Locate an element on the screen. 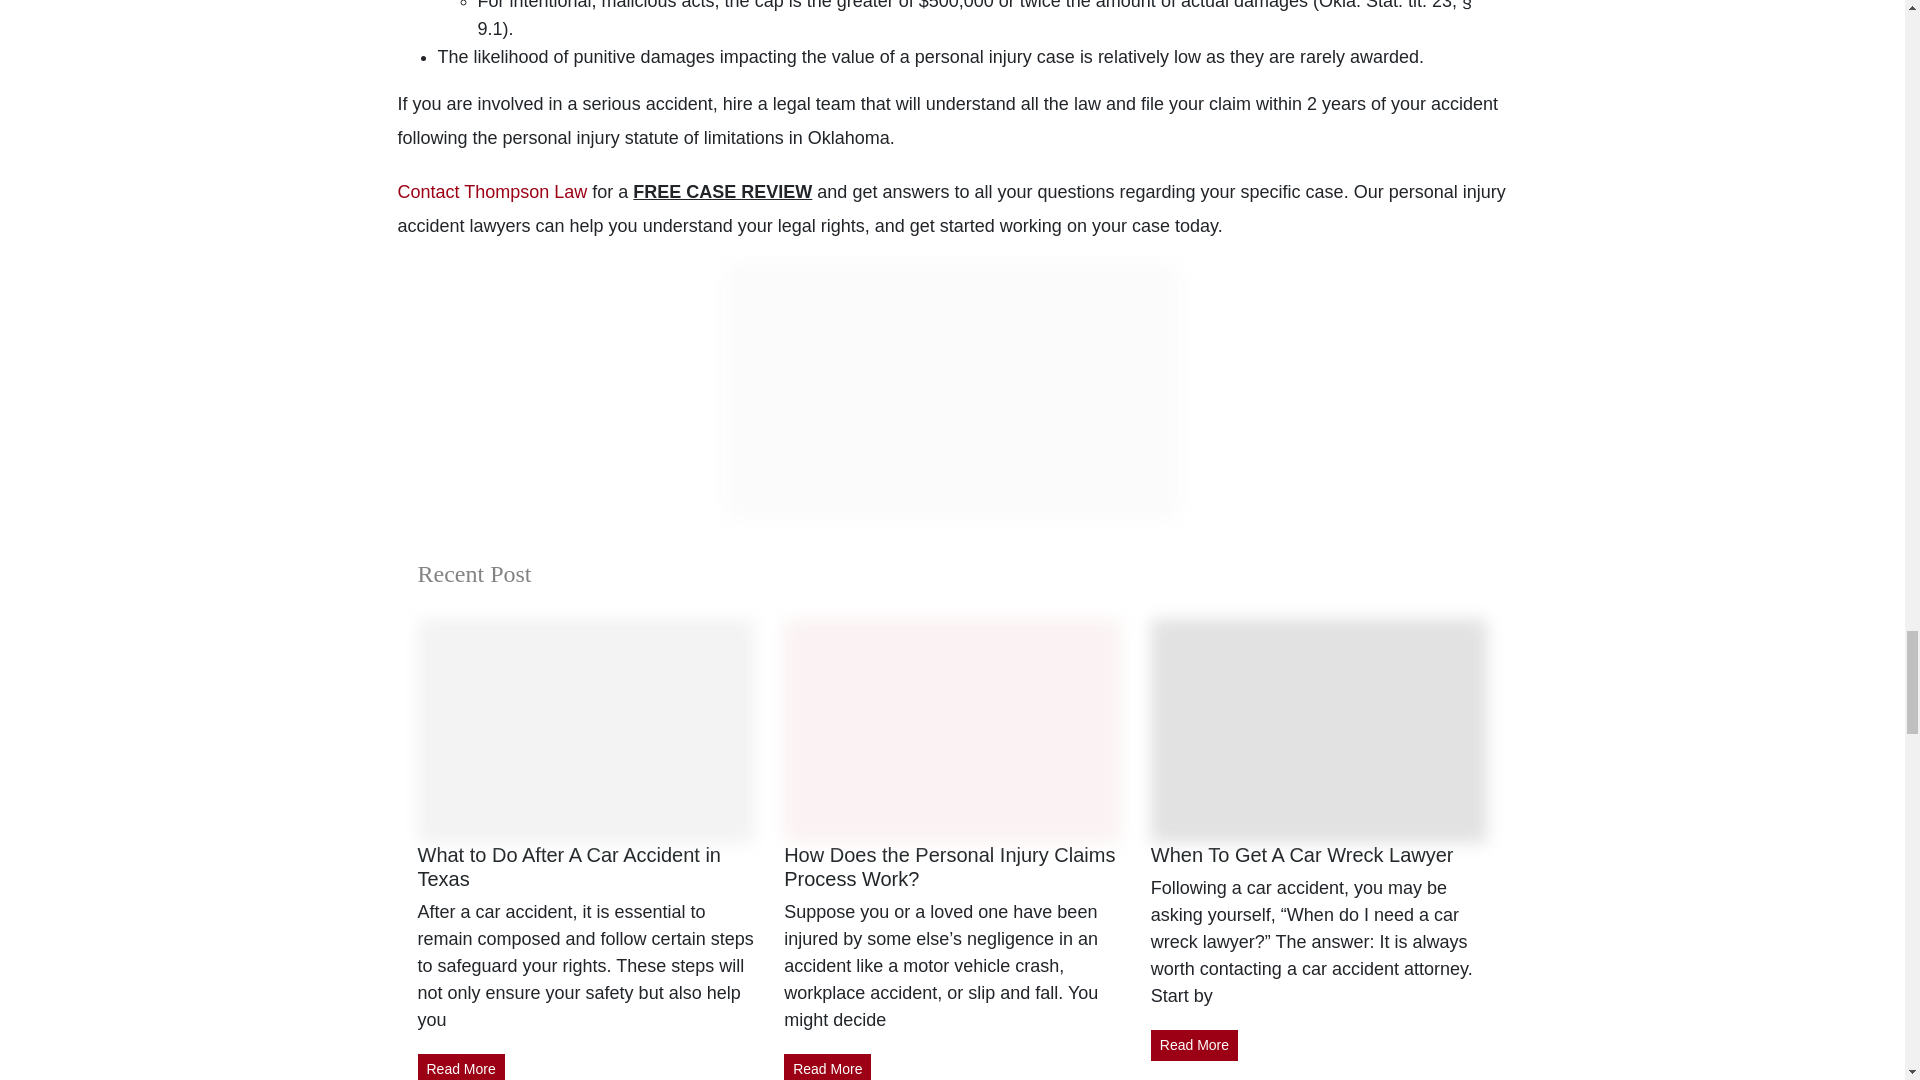 This screenshot has width=1920, height=1080. Read More is located at coordinates (1194, 1045).